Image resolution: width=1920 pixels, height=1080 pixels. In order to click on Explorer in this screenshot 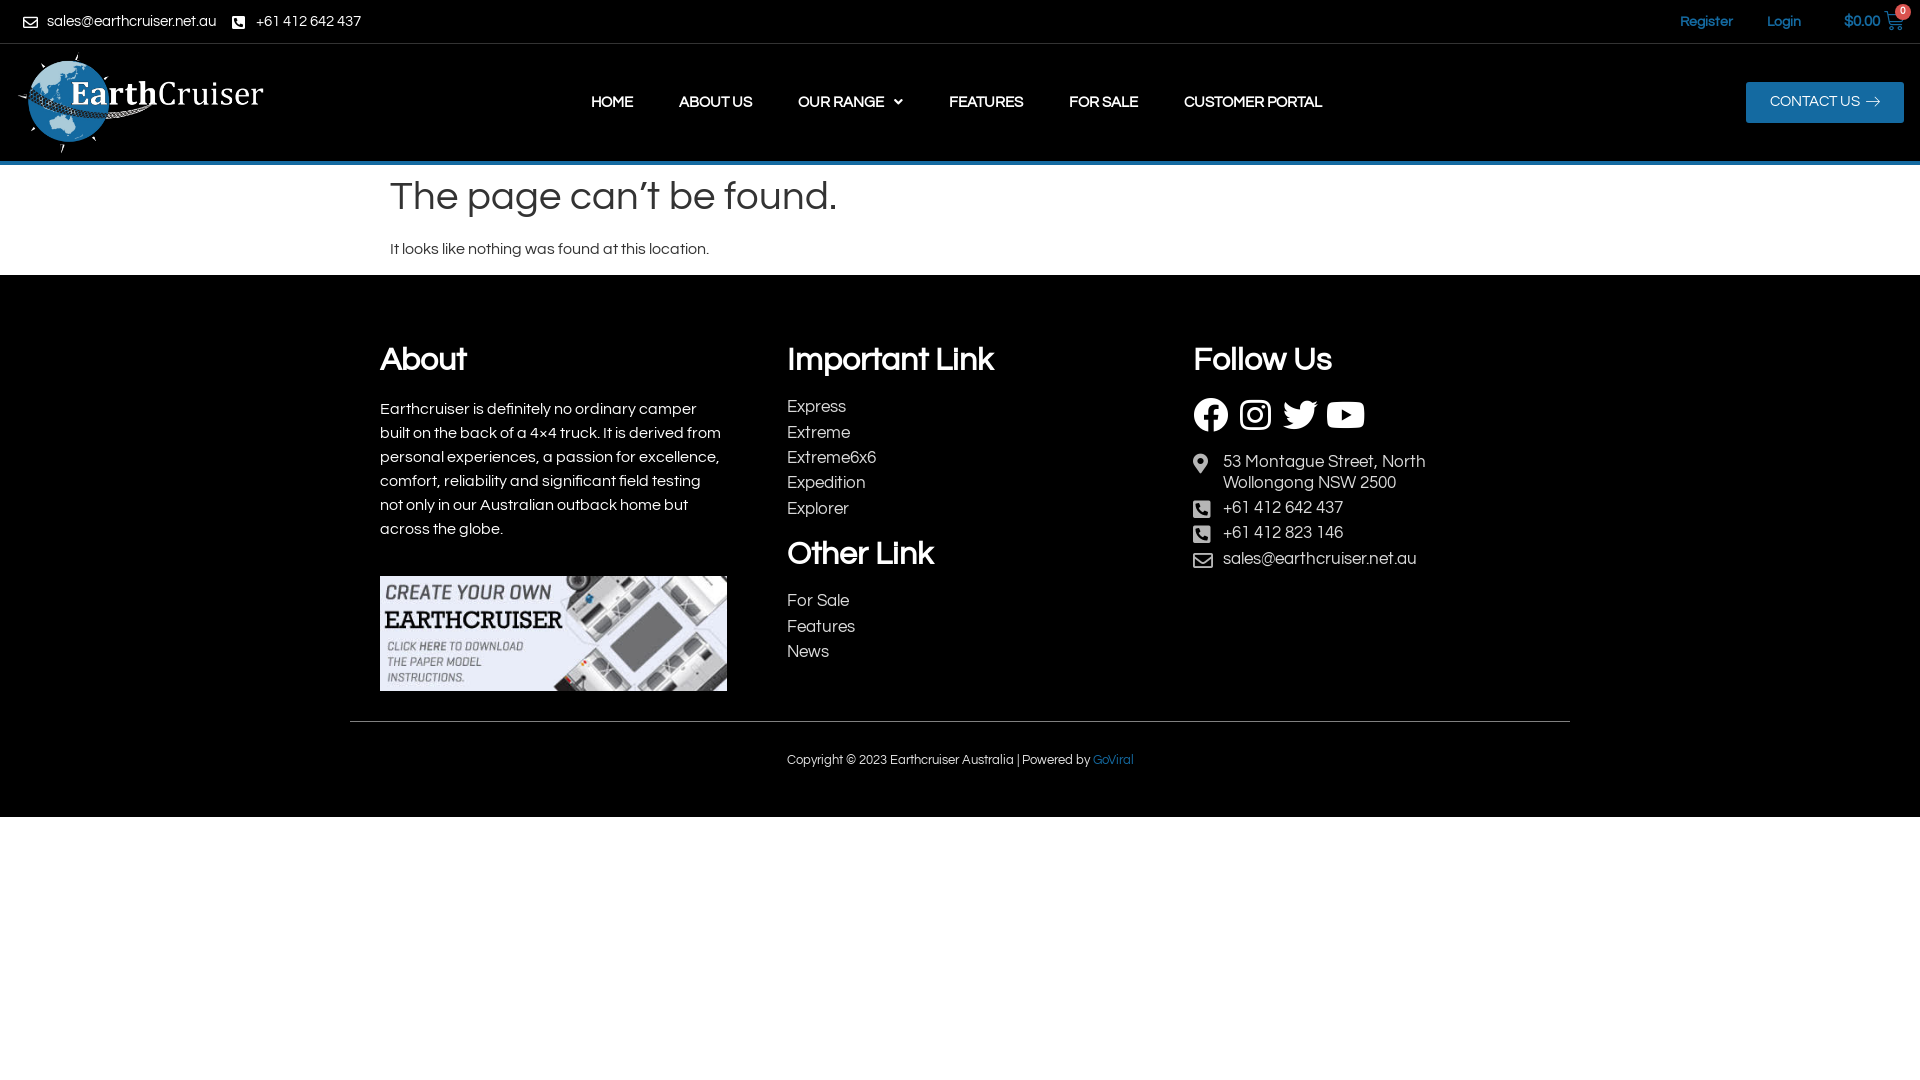, I will do `click(910, 509)`.